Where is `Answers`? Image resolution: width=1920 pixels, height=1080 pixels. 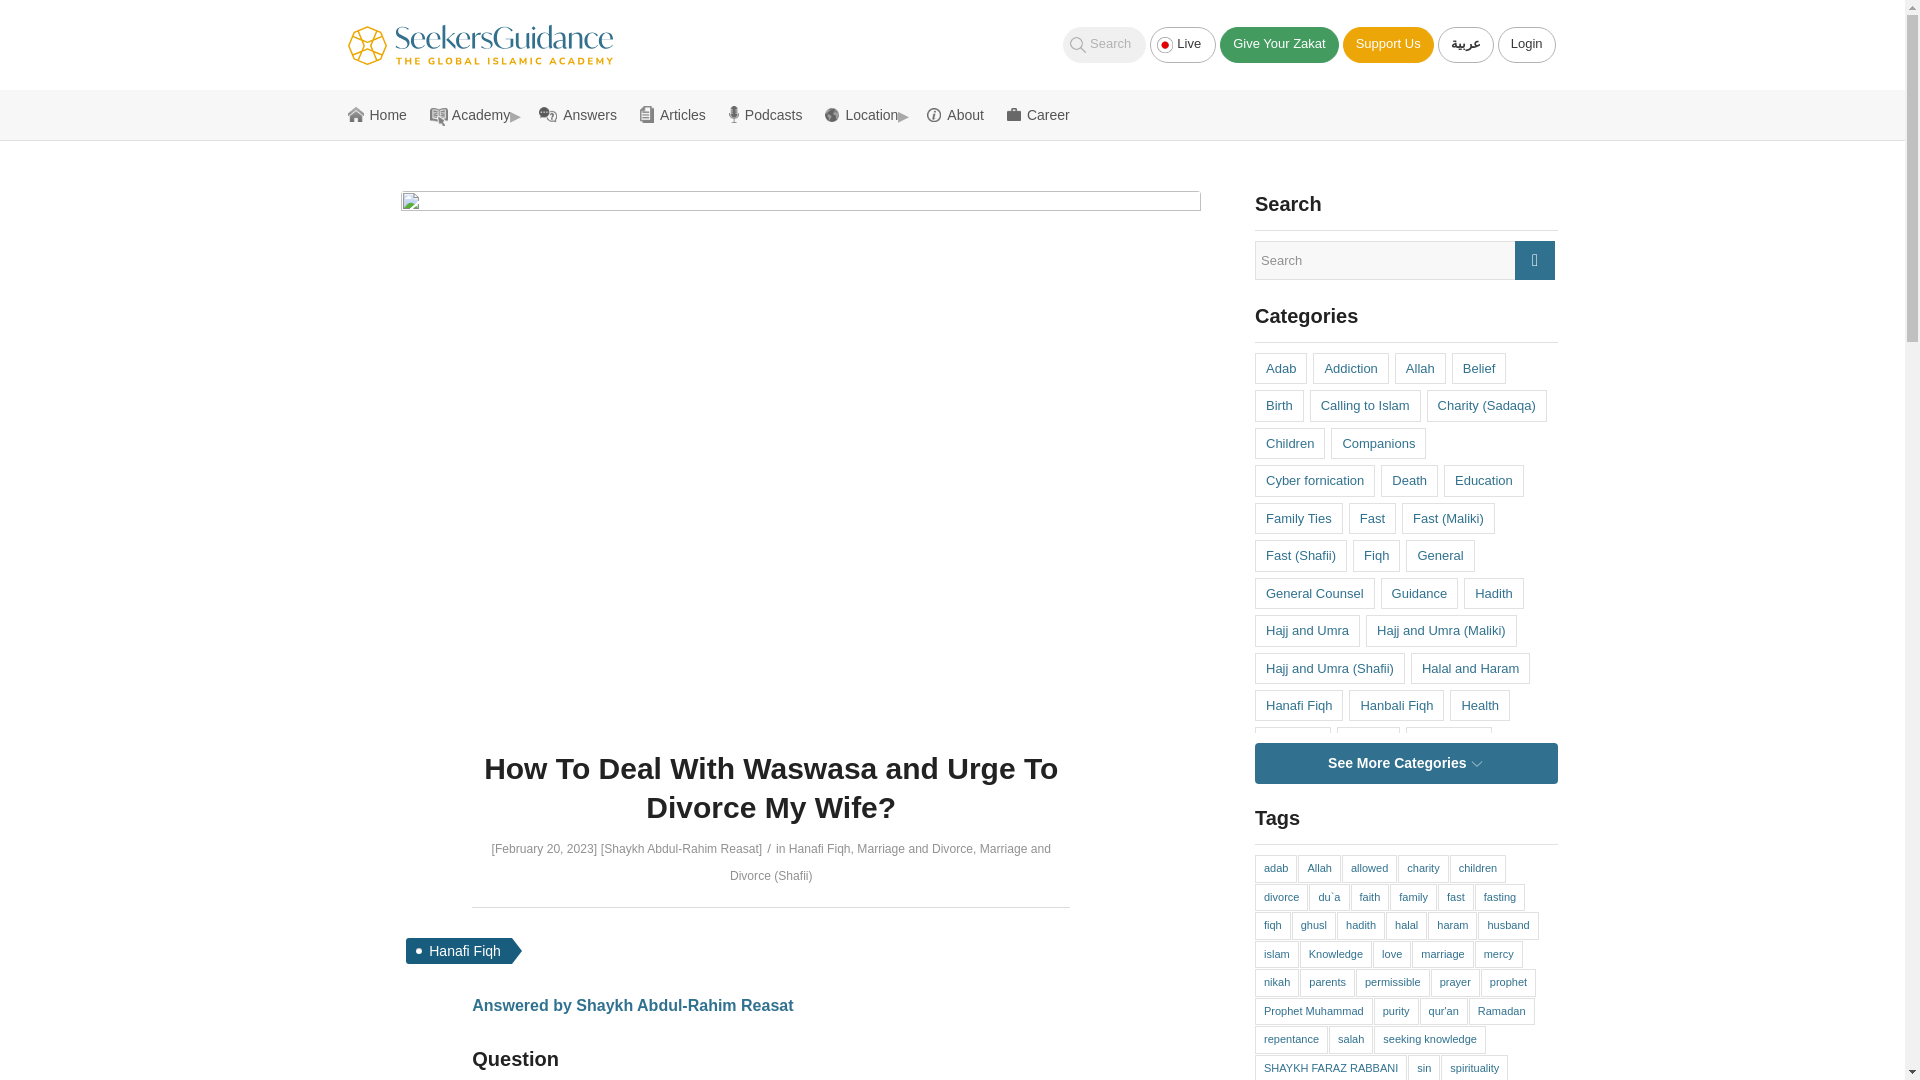
Answers is located at coordinates (584, 114).